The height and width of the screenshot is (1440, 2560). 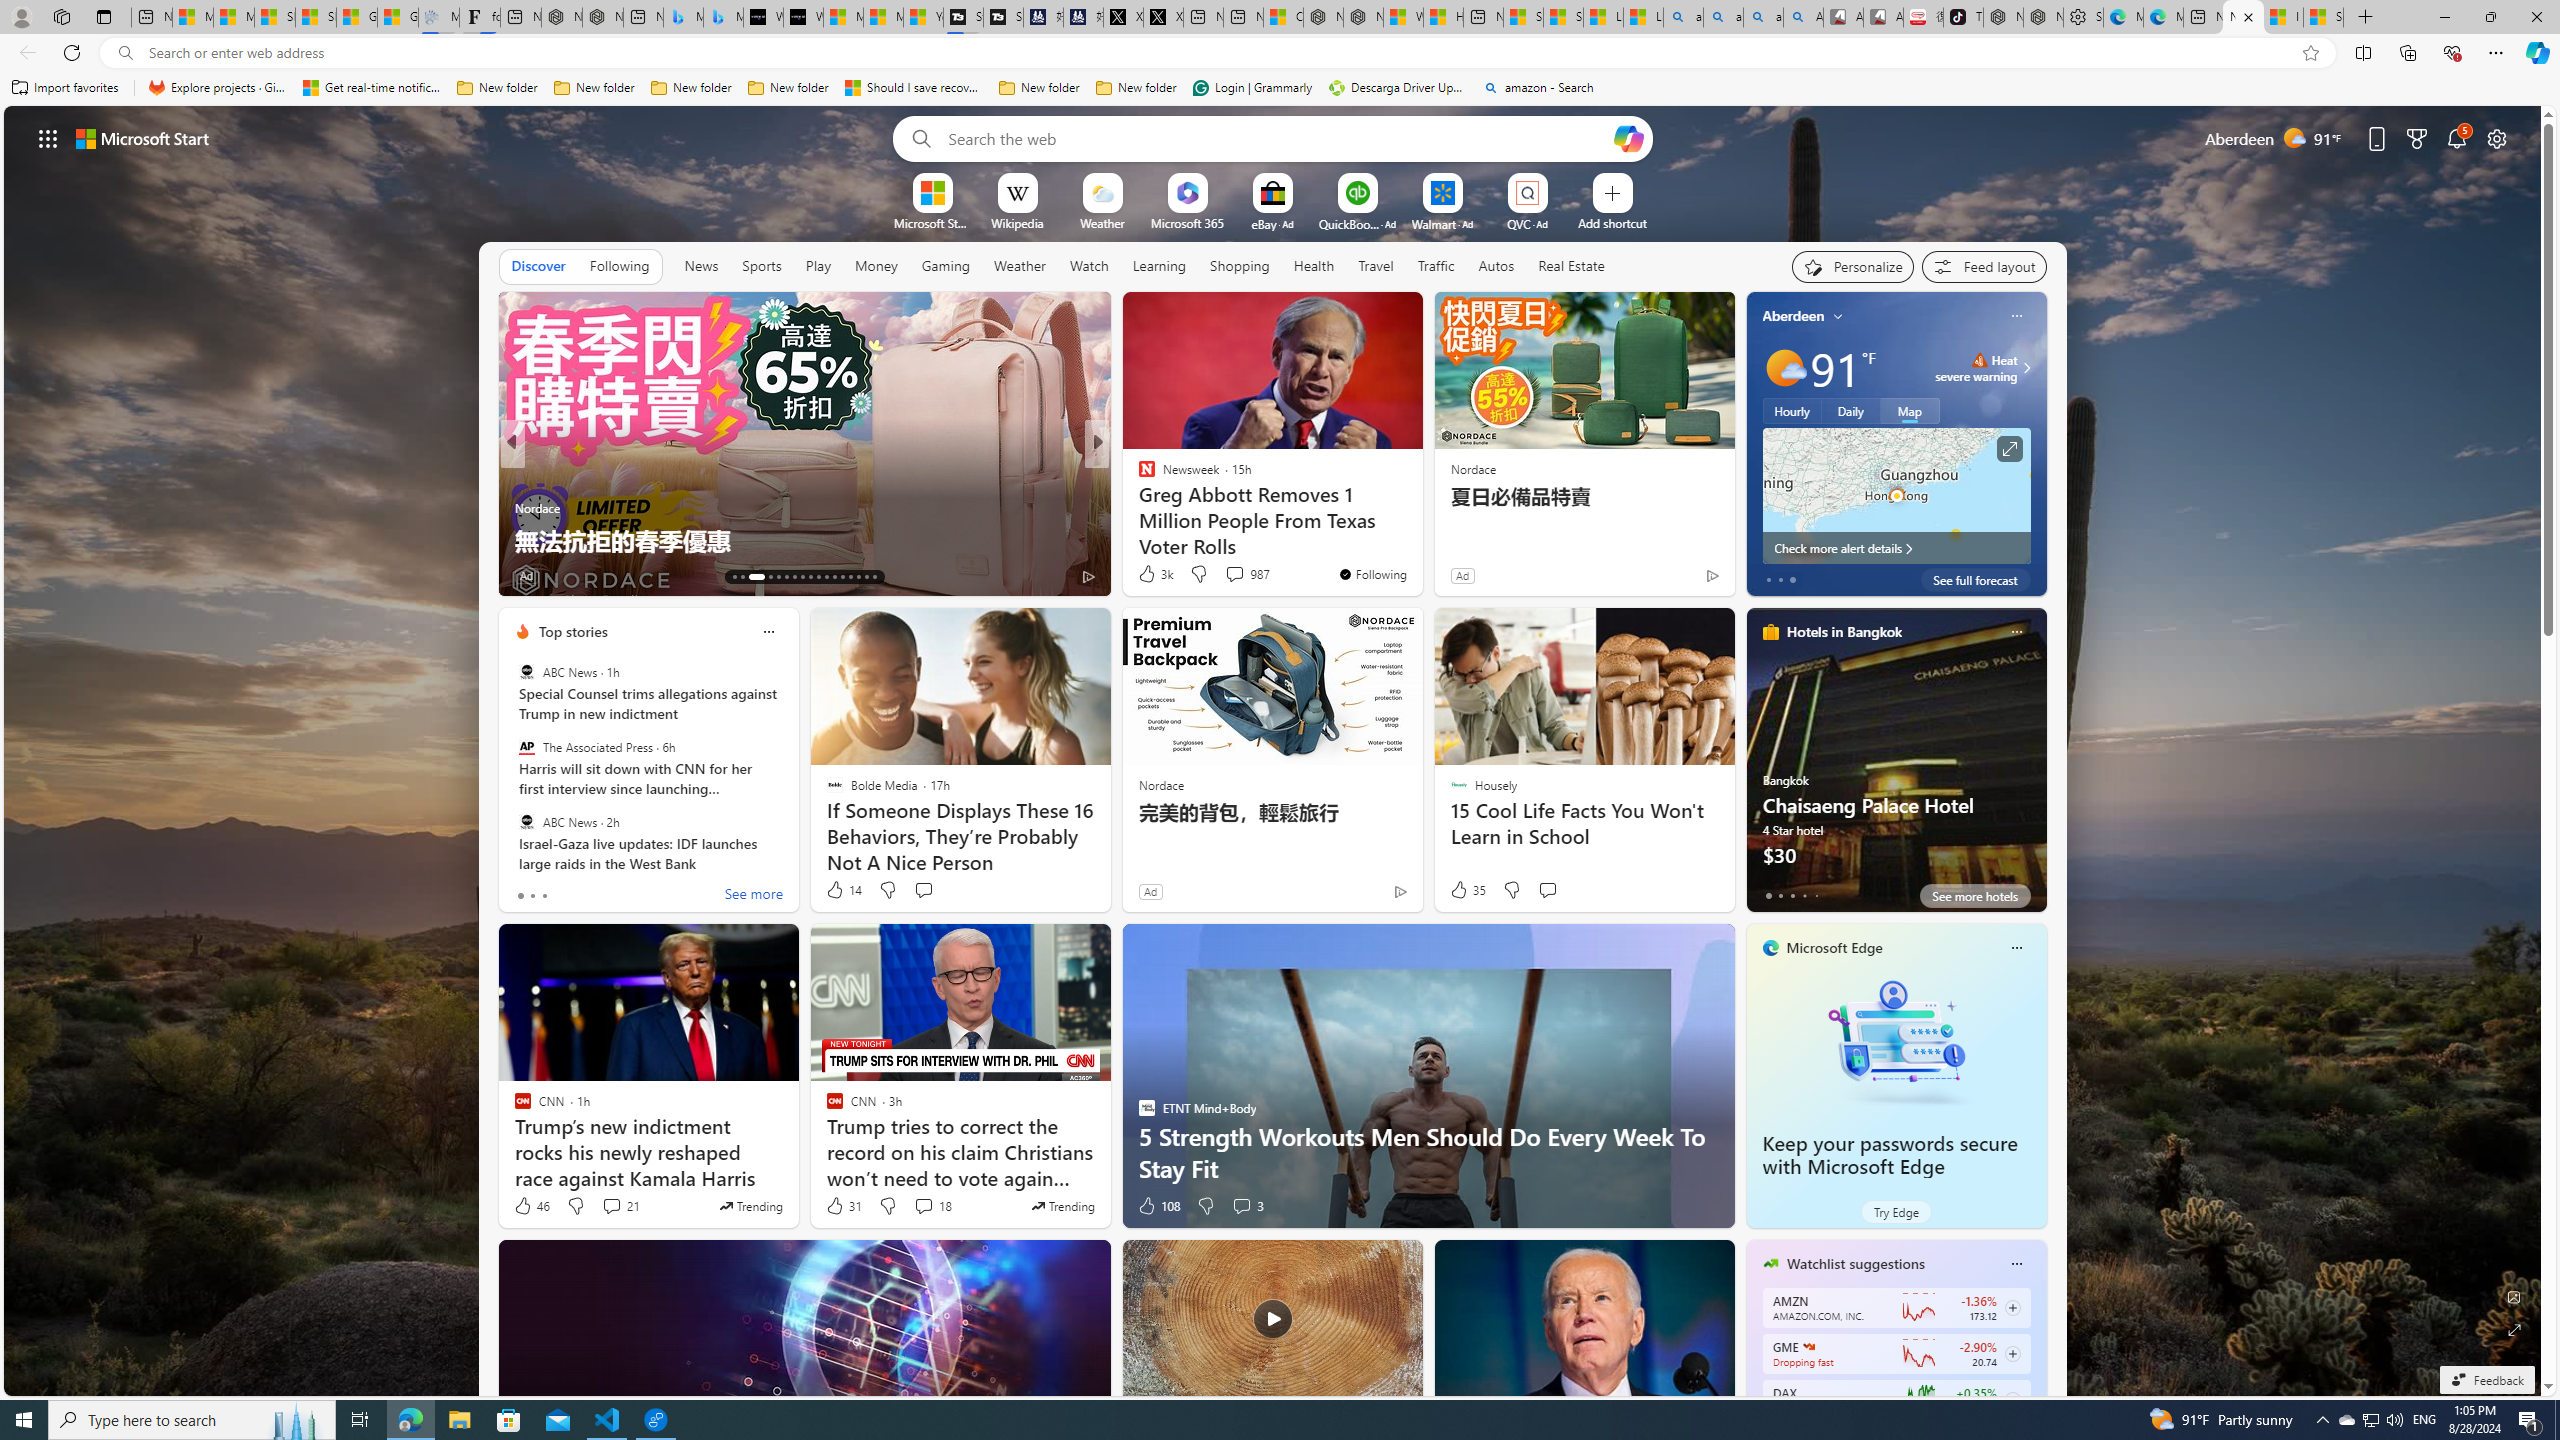 I want to click on ABC News, so click(x=526, y=821).